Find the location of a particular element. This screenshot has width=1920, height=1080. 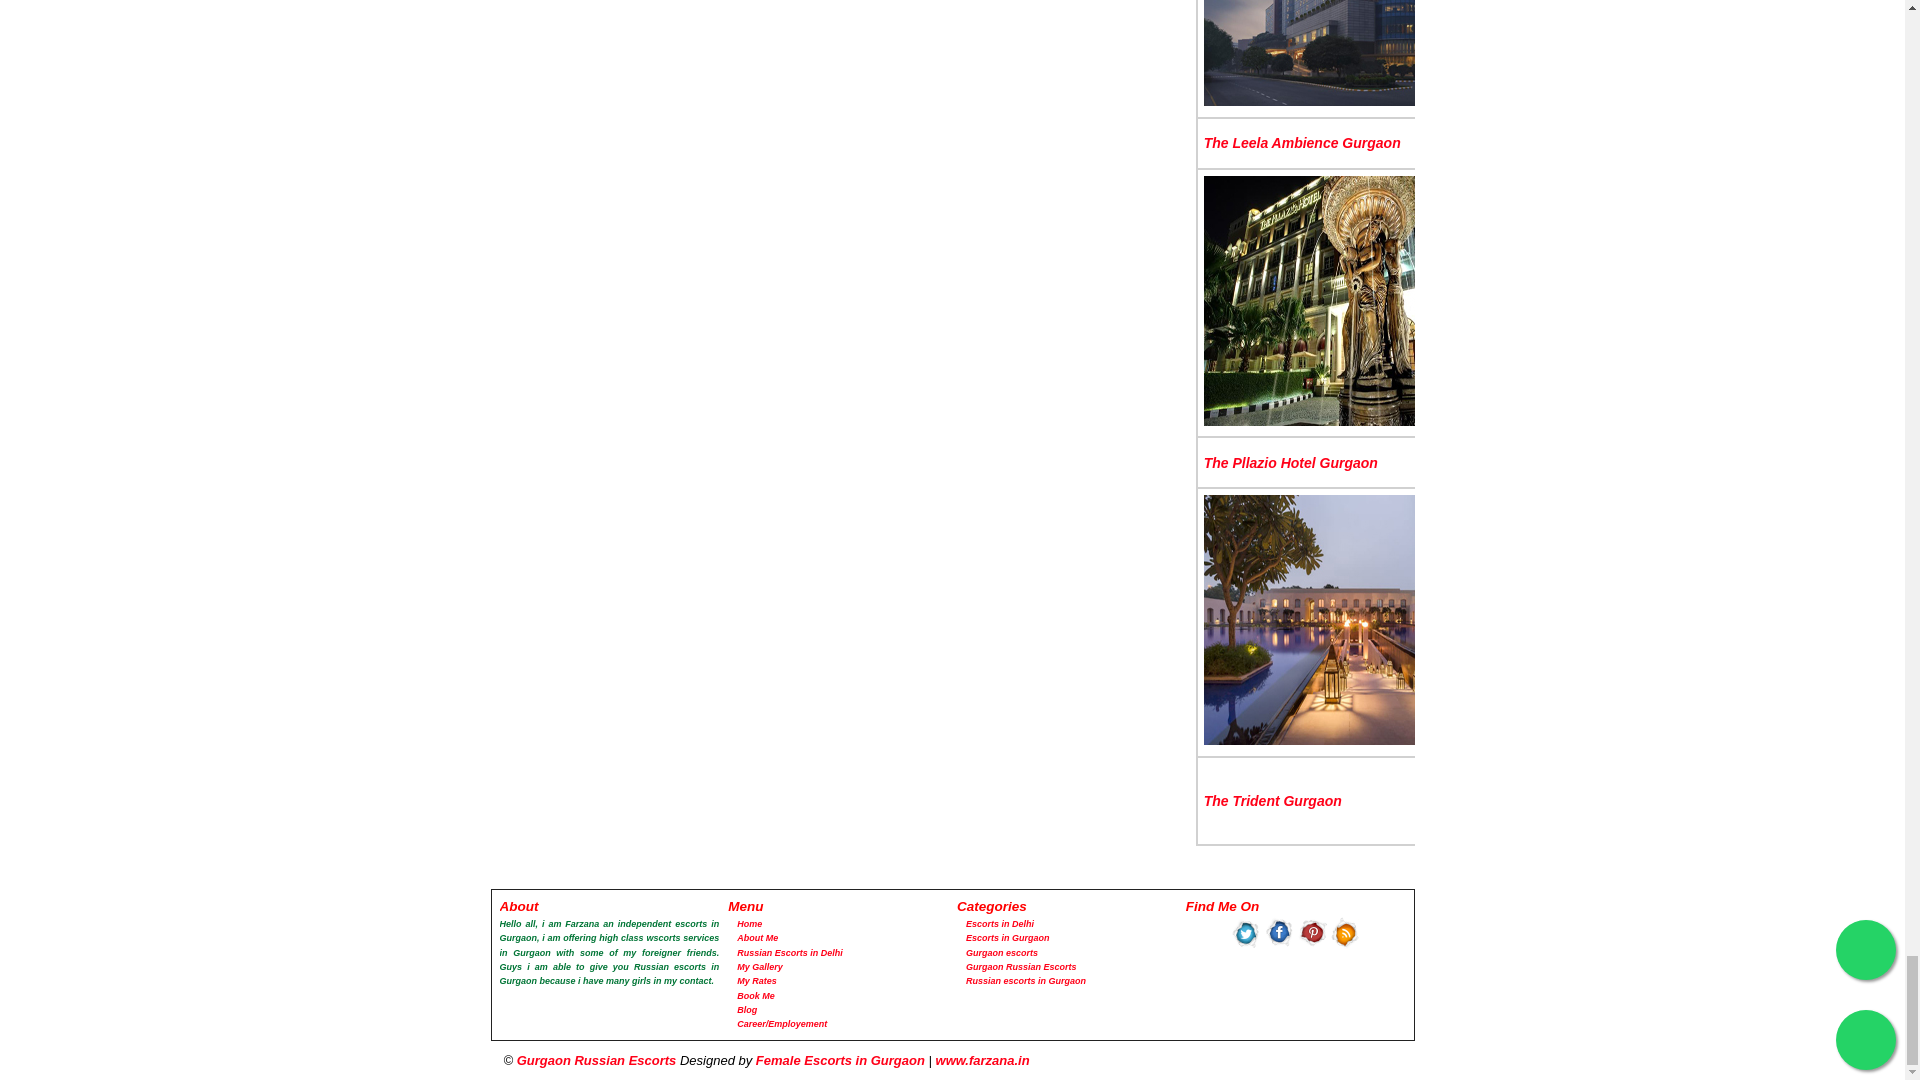

Check Our Feed is located at coordinates (1344, 946).